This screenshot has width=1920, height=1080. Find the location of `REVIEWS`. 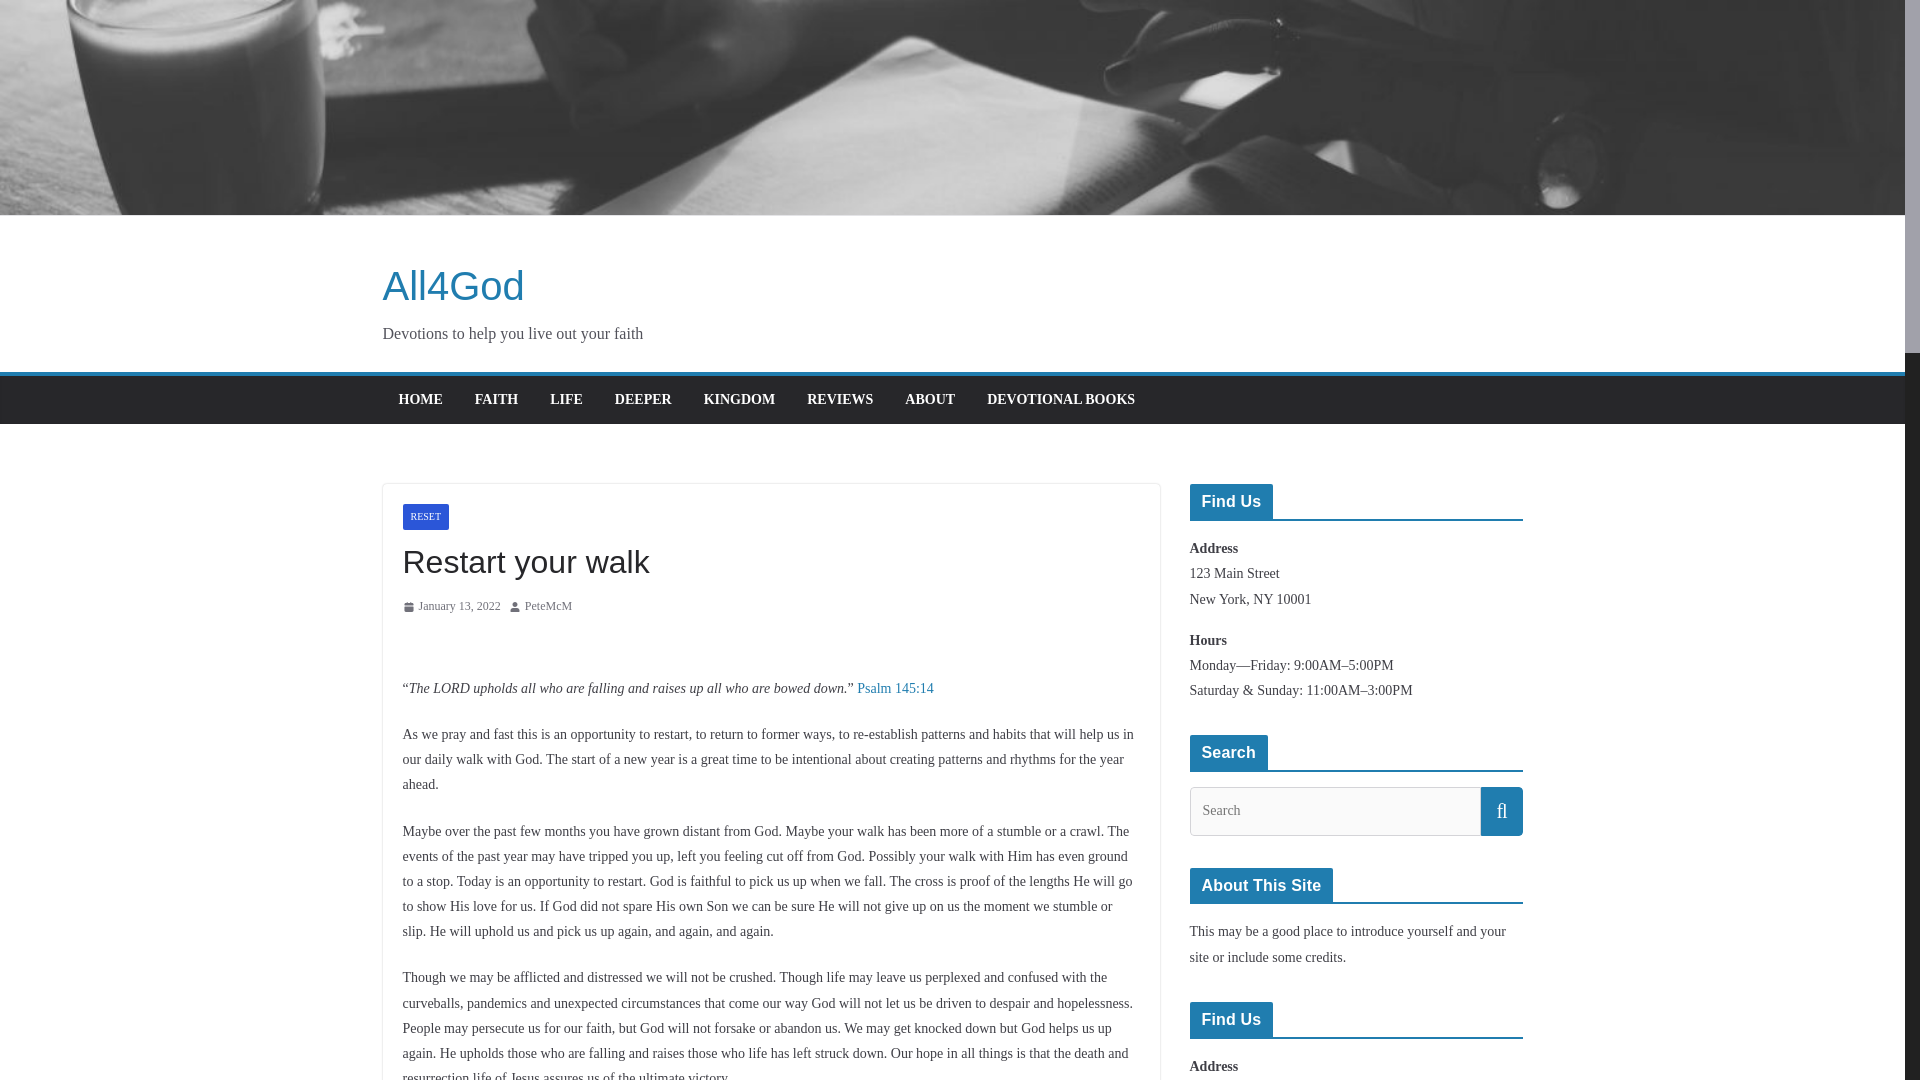

REVIEWS is located at coordinates (840, 399).